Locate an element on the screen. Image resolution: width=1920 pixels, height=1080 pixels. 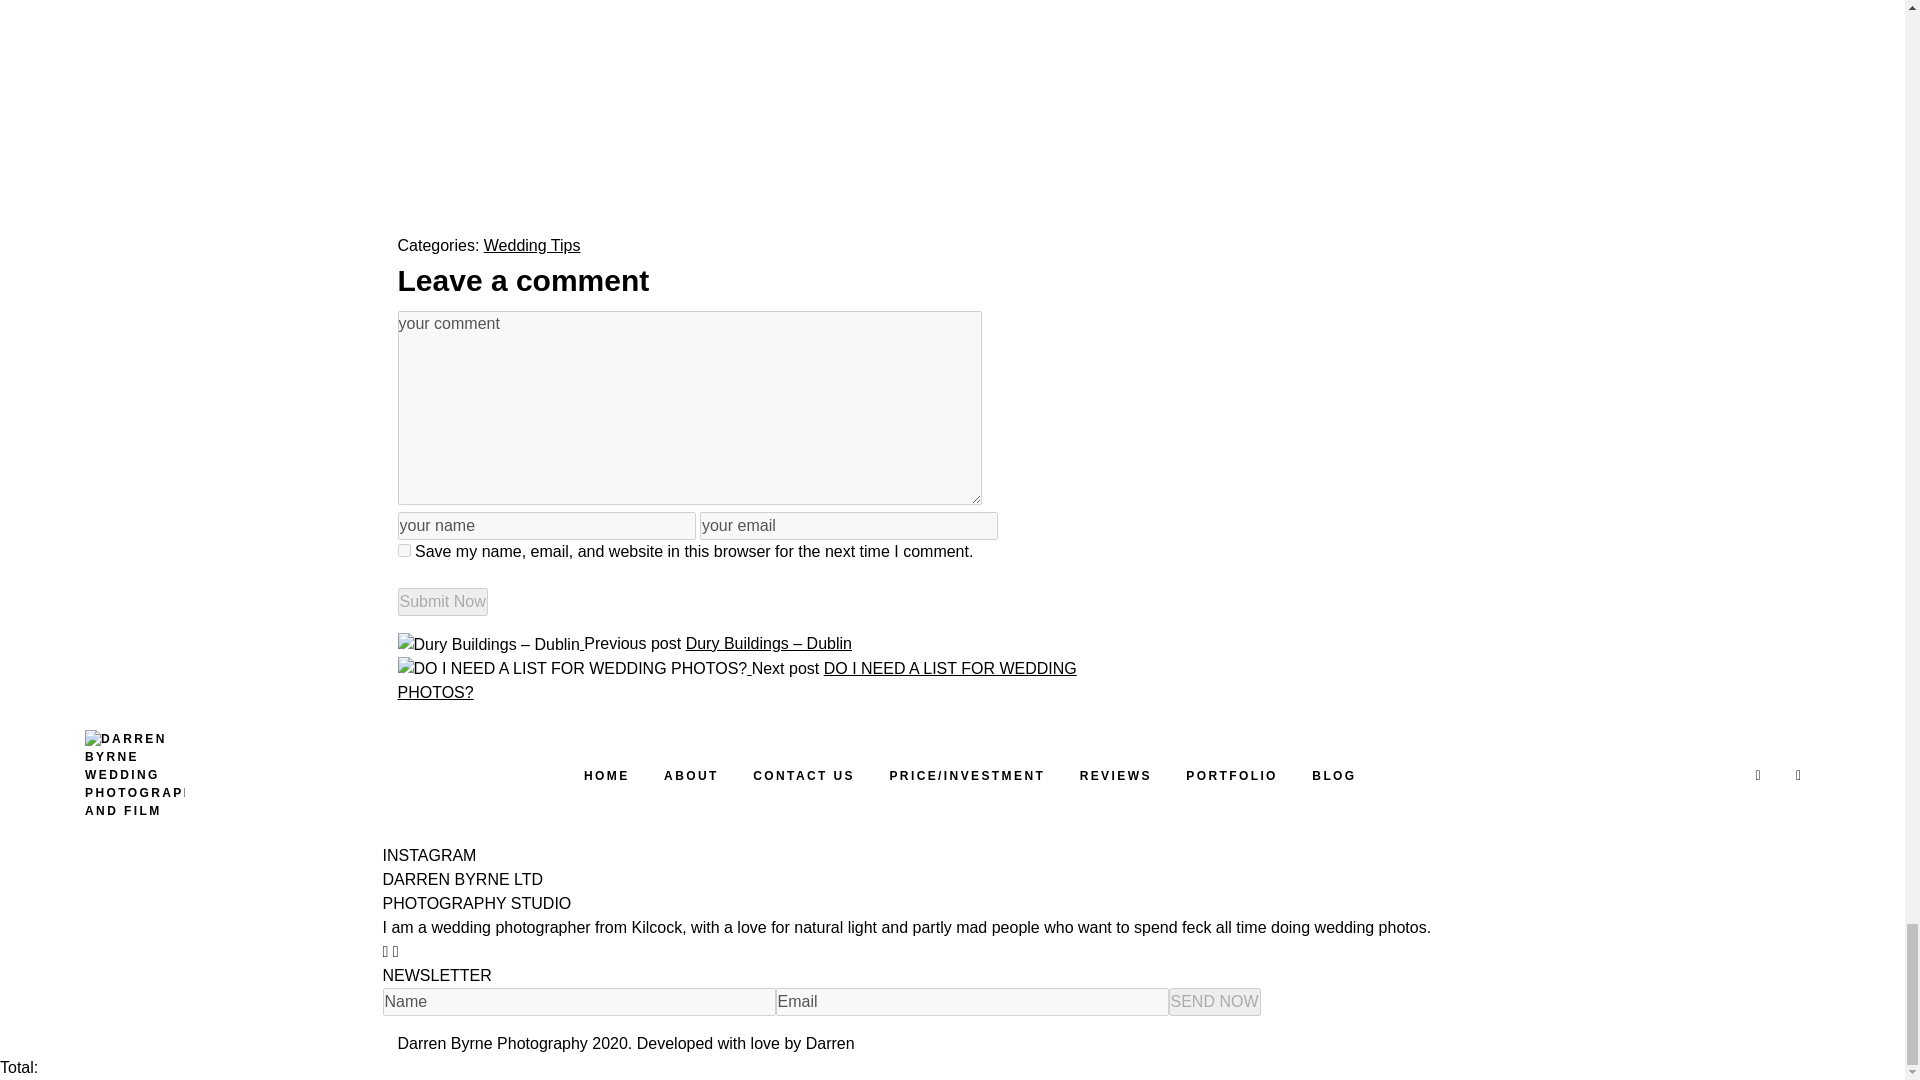
CONTACT US is located at coordinates (803, 776).